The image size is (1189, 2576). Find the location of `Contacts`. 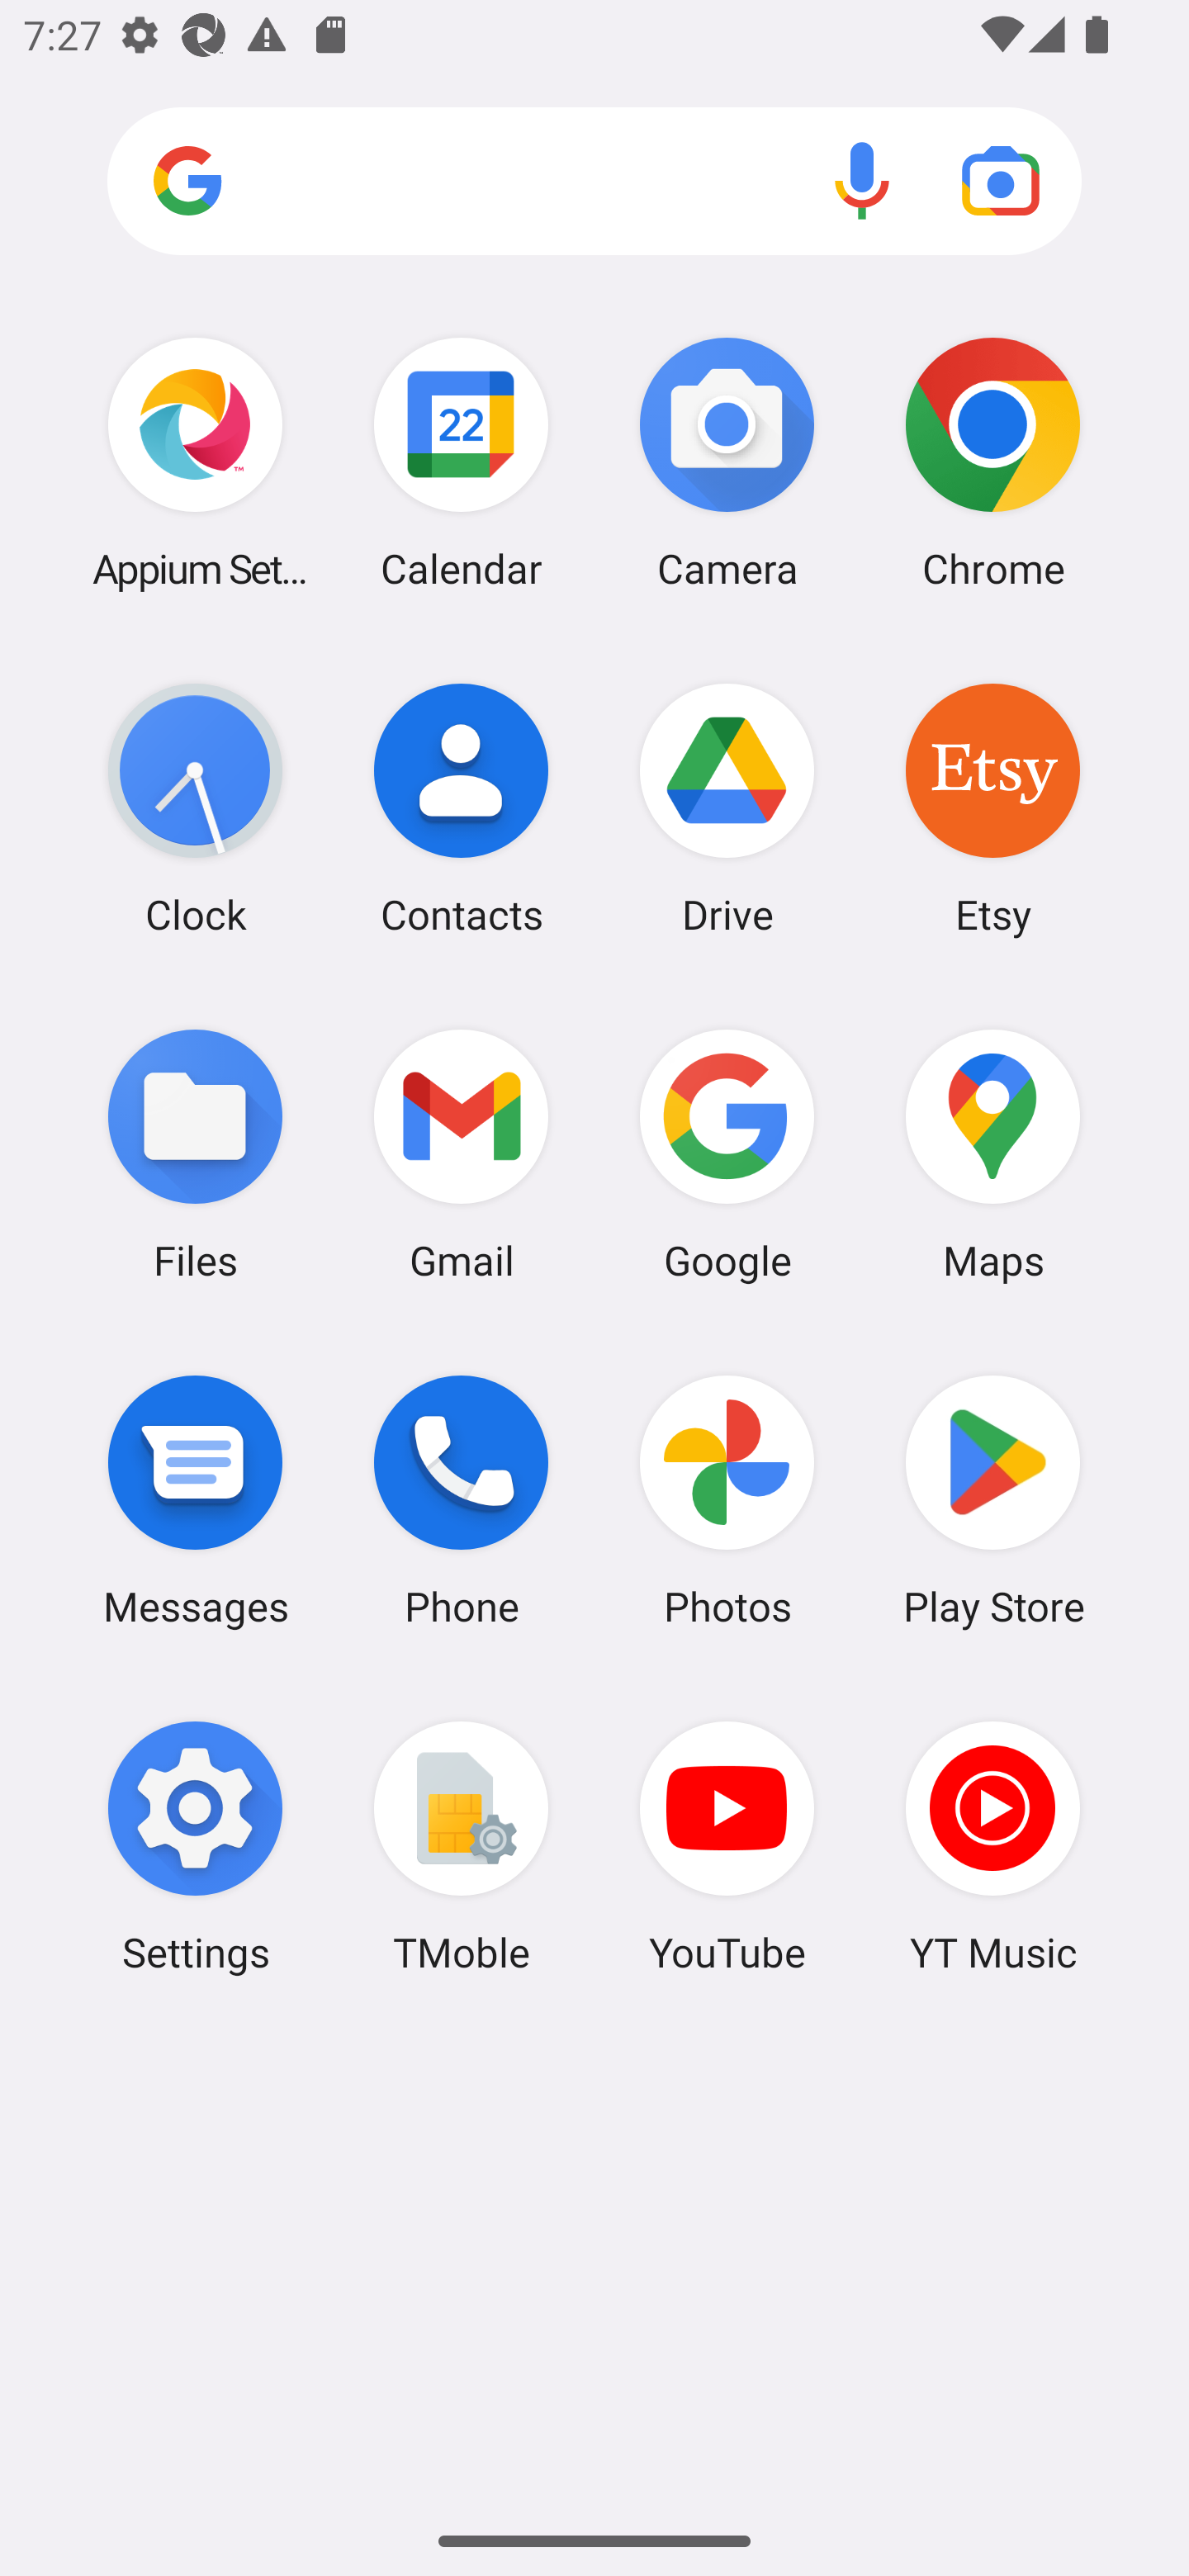

Contacts is located at coordinates (461, 808).